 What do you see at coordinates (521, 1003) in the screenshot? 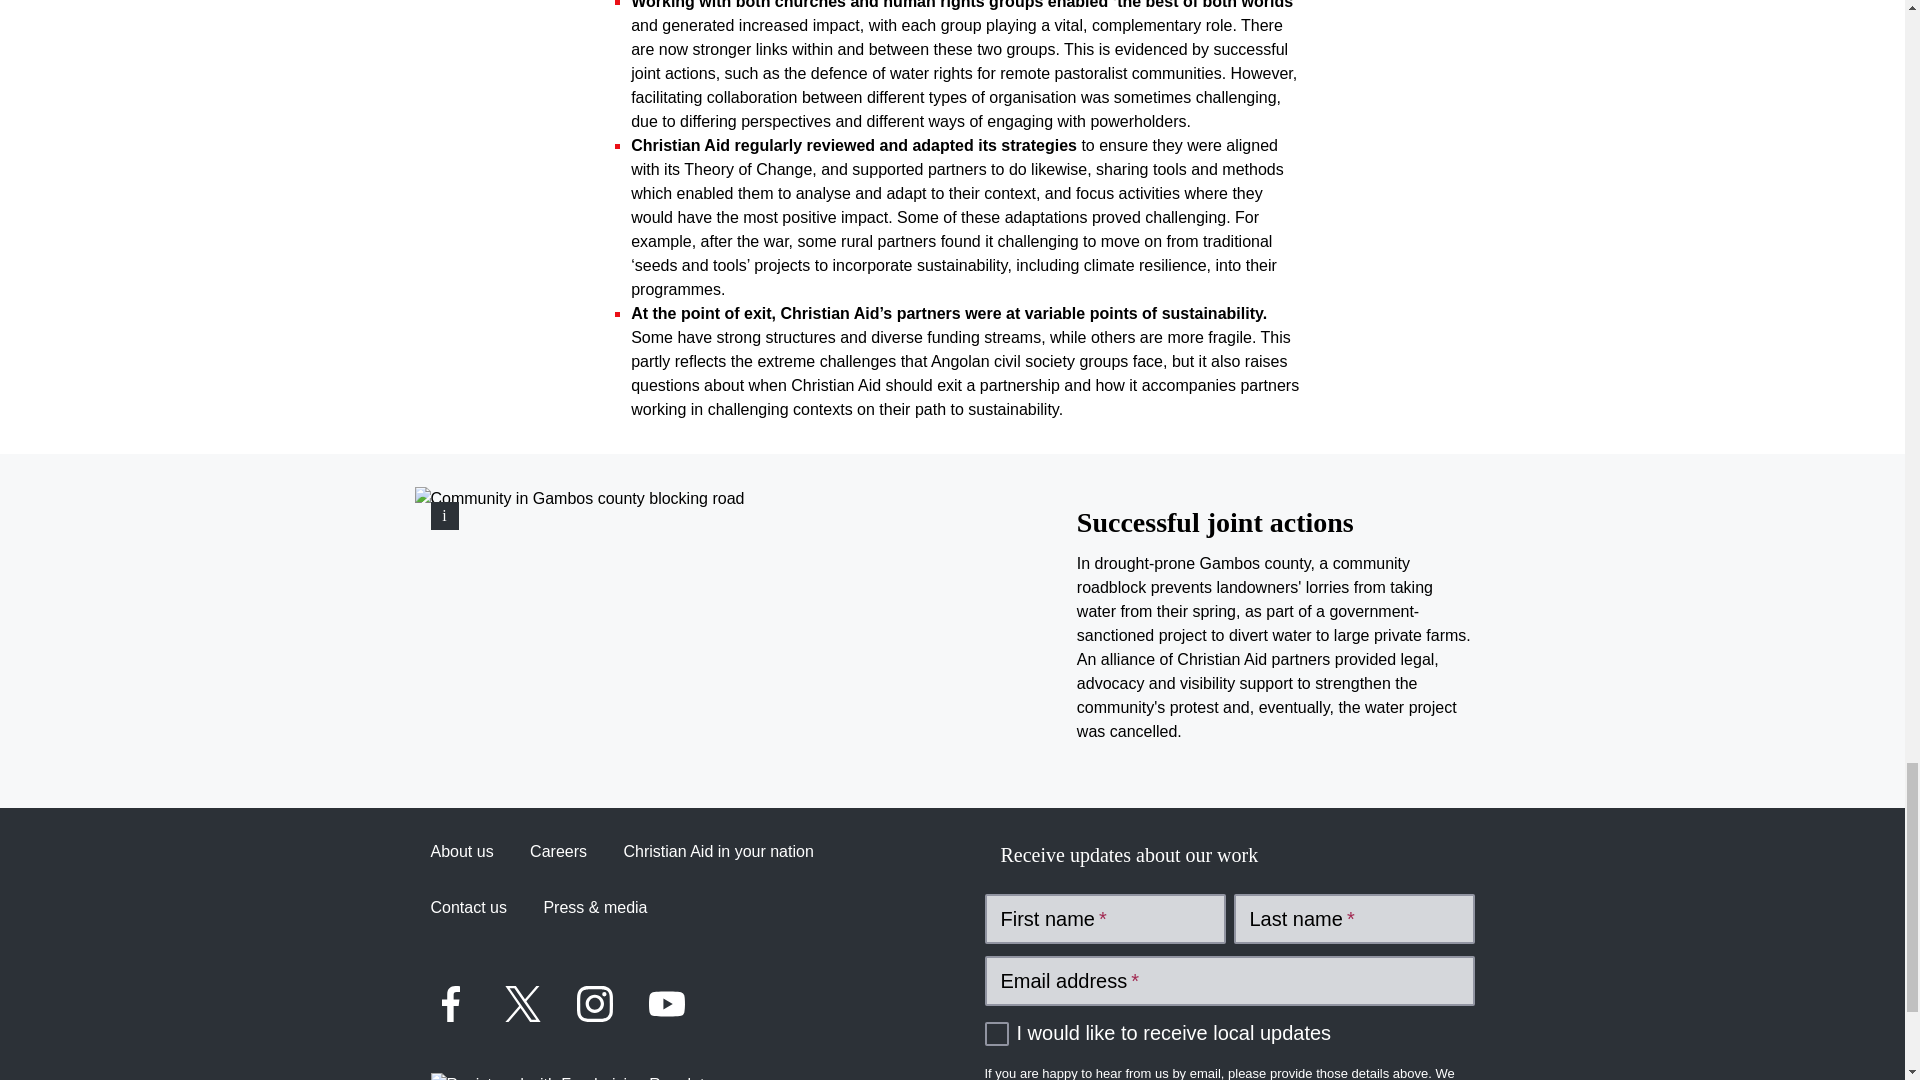
I see `Twitter logo` at bounding box center [521, 1003].